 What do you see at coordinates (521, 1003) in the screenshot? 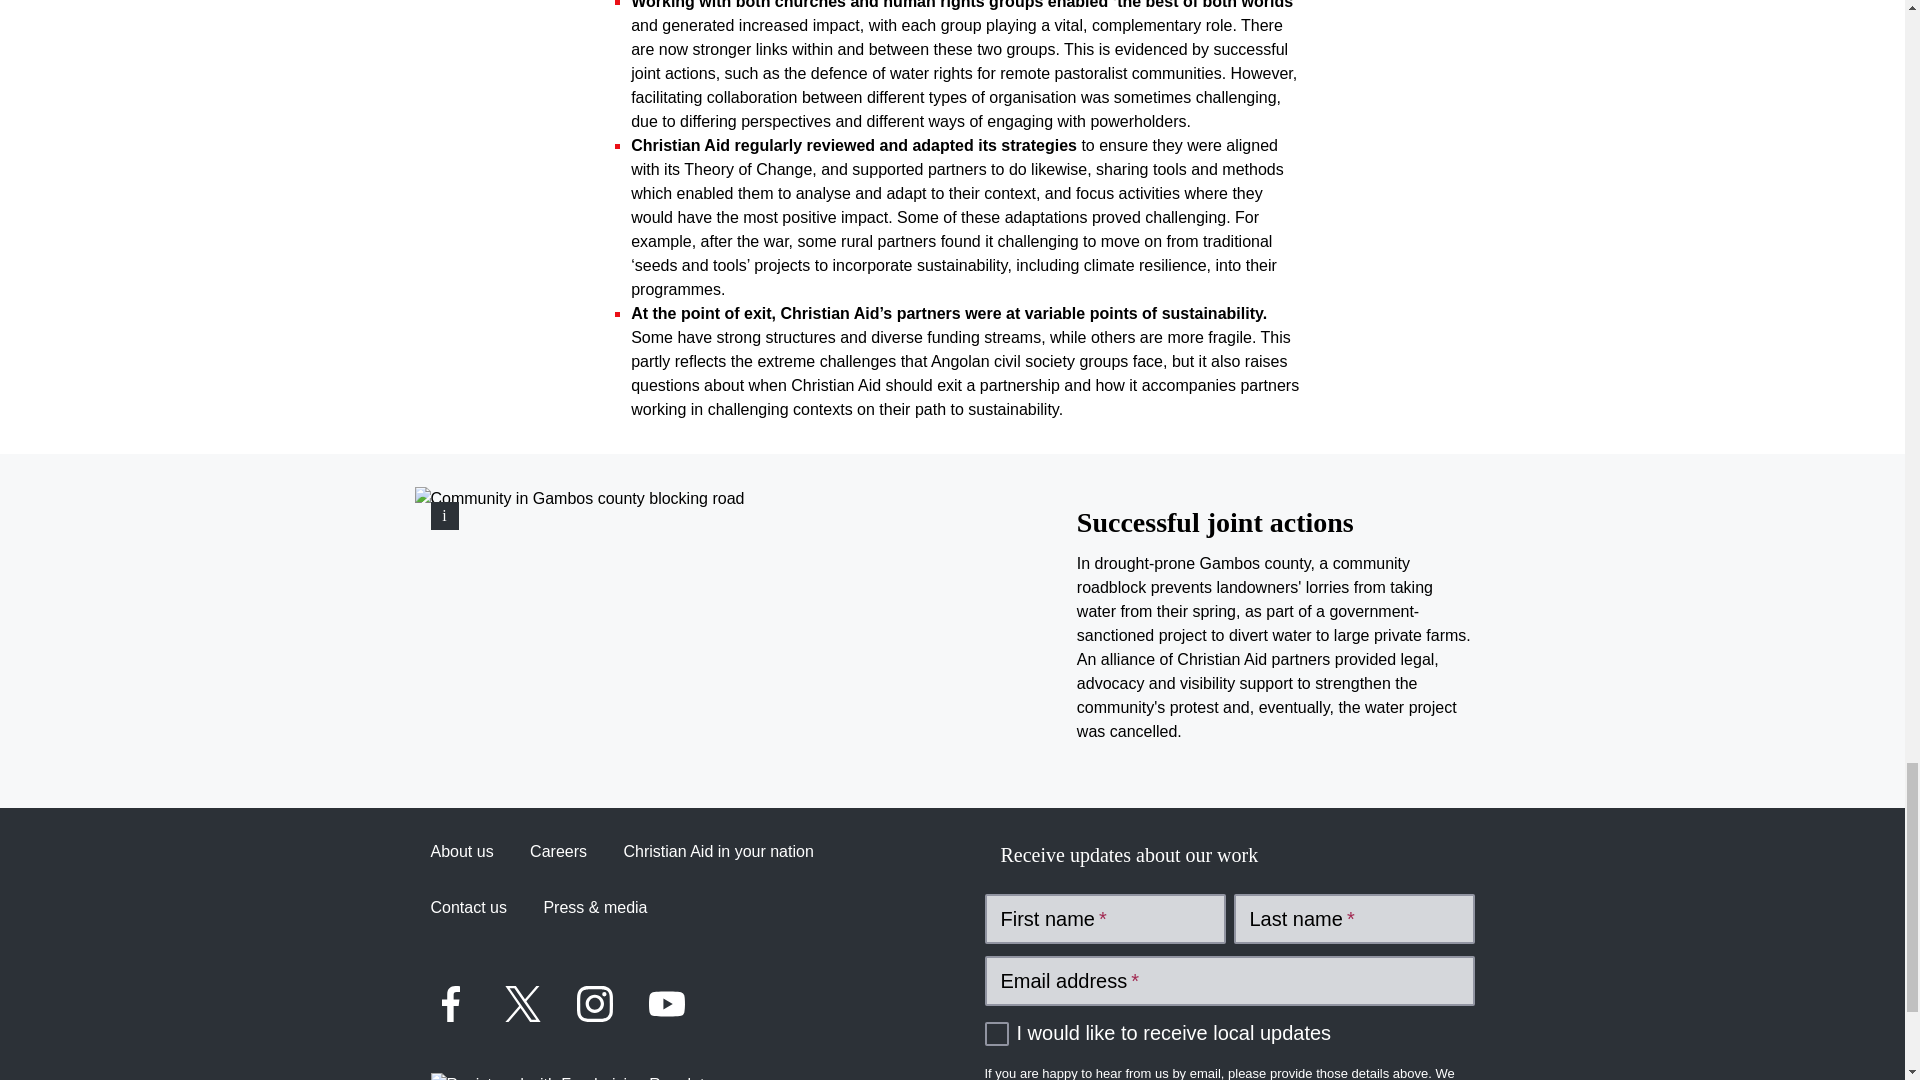
I see `Twitter logo` at bounding box center [521, 1003].